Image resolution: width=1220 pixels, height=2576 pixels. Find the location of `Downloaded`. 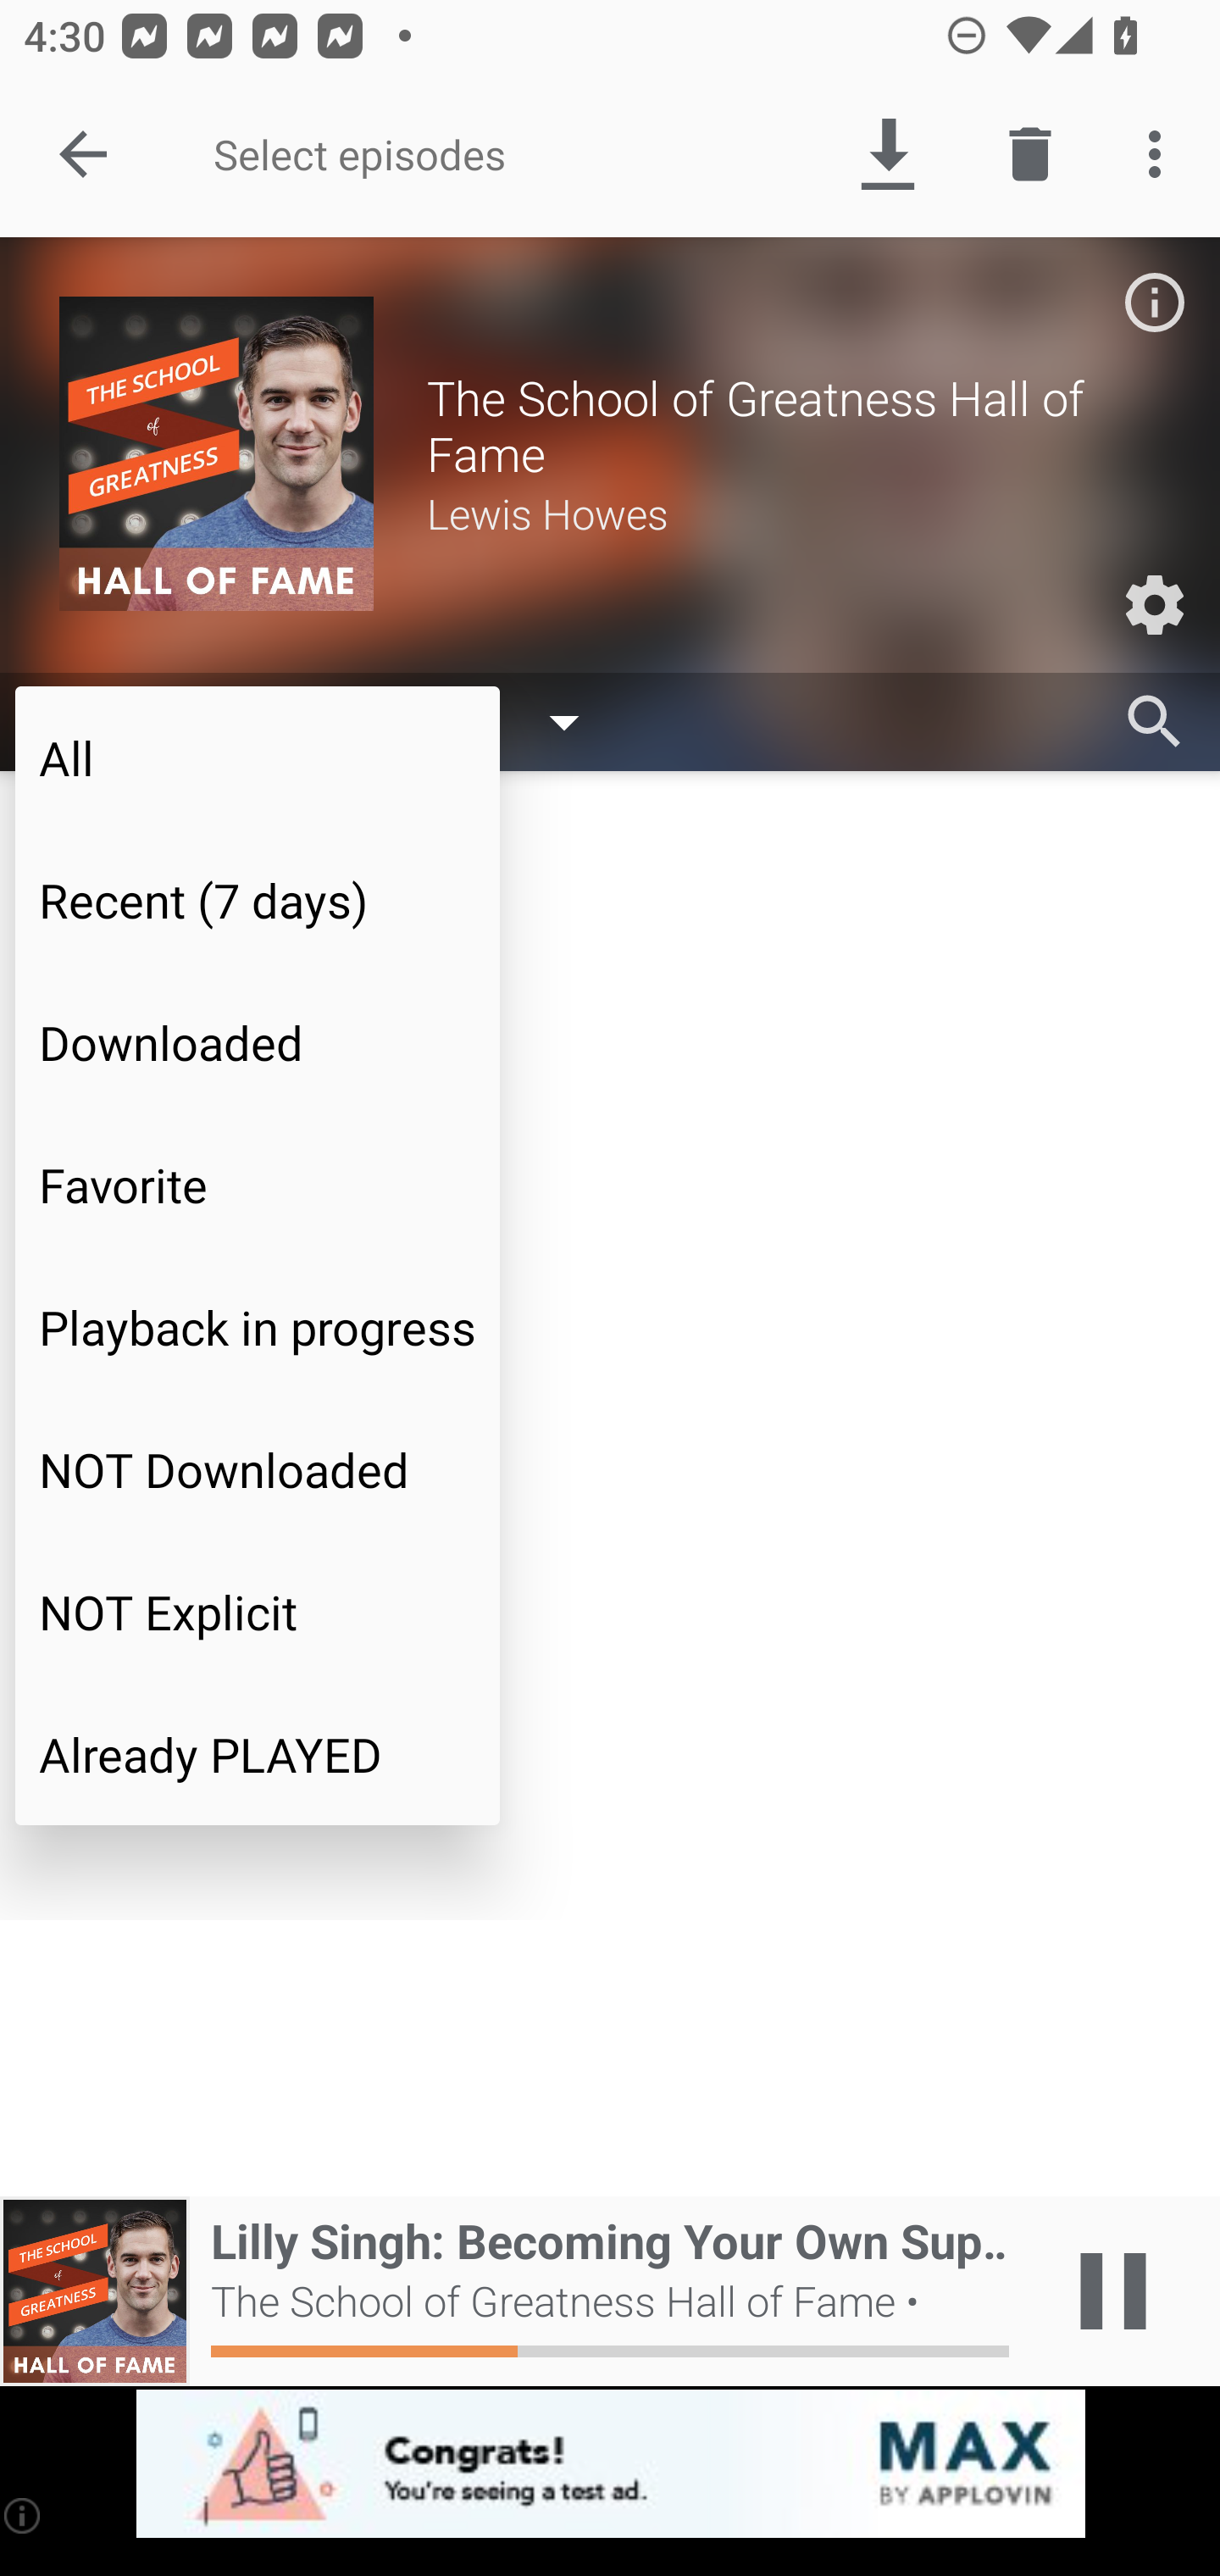

Downloaded is located at coordinates (258, 1042).